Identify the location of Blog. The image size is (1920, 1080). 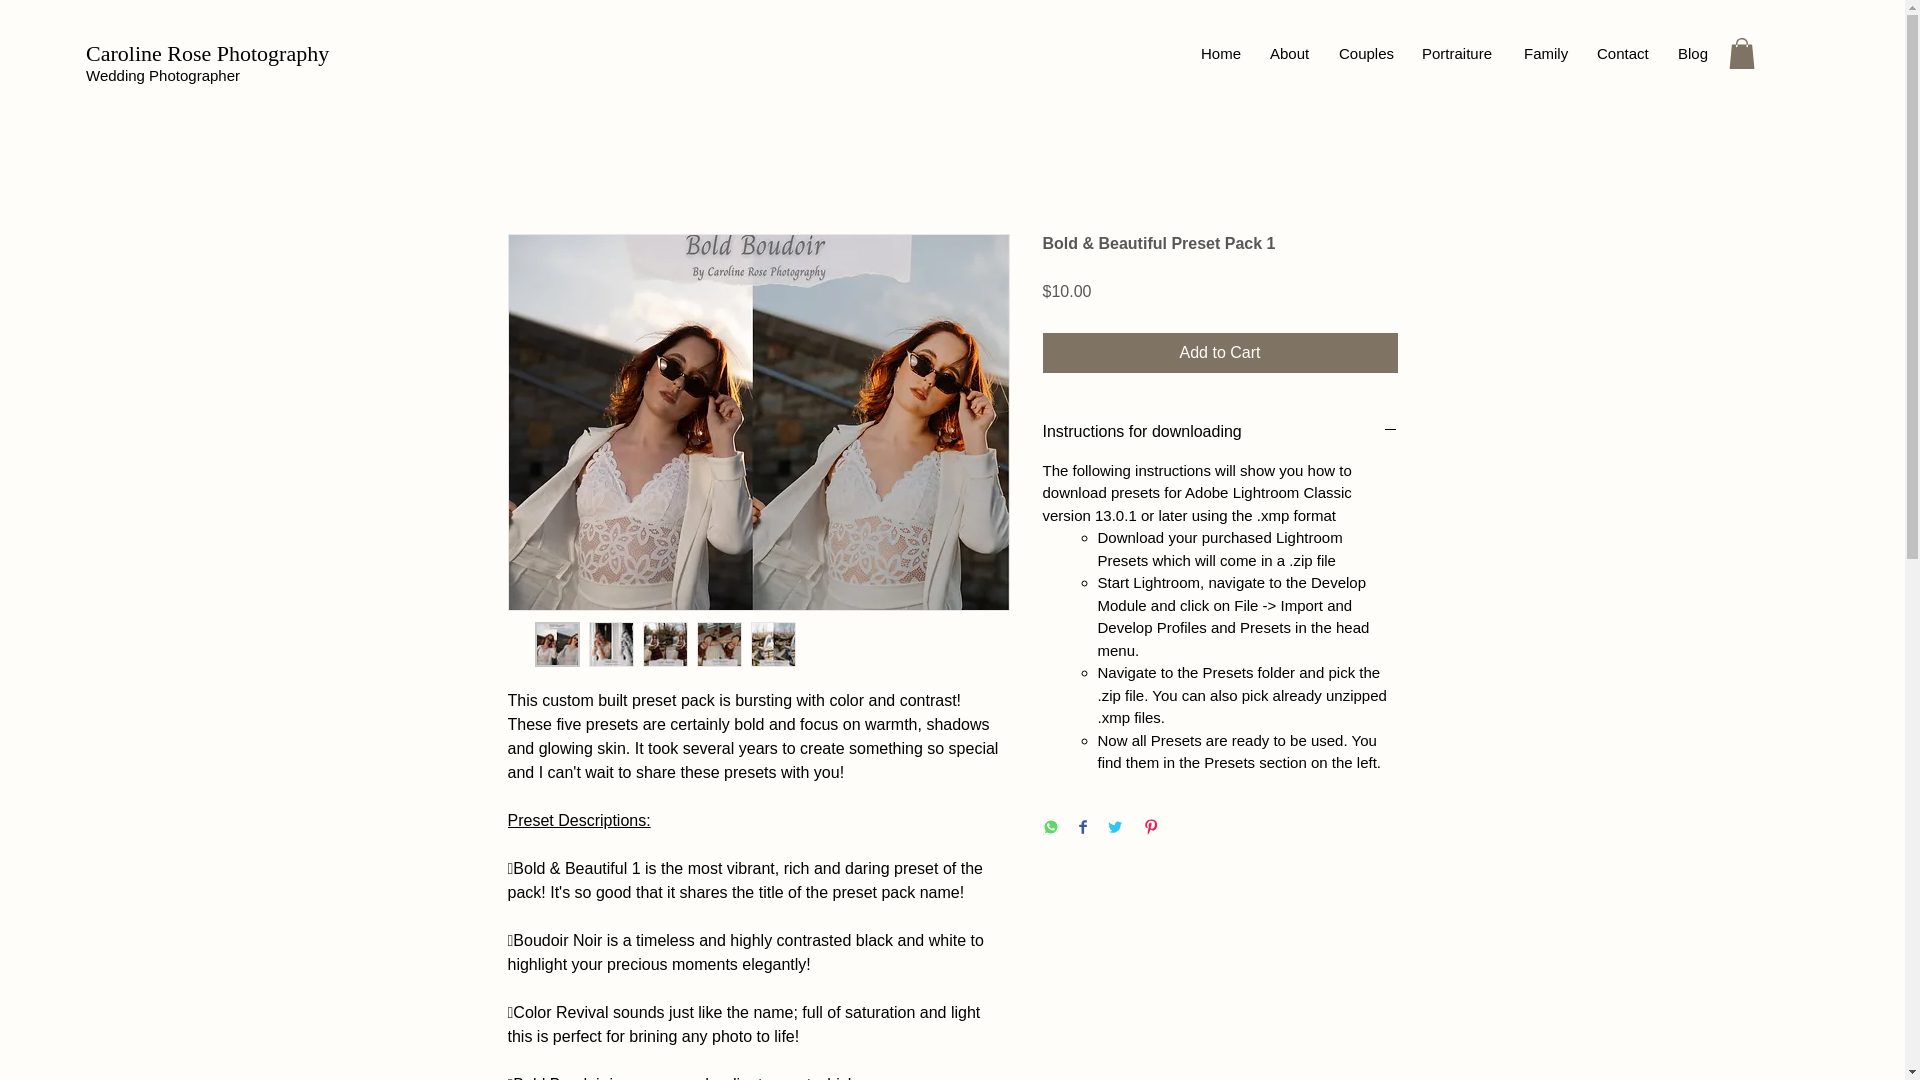
(1692, 53).